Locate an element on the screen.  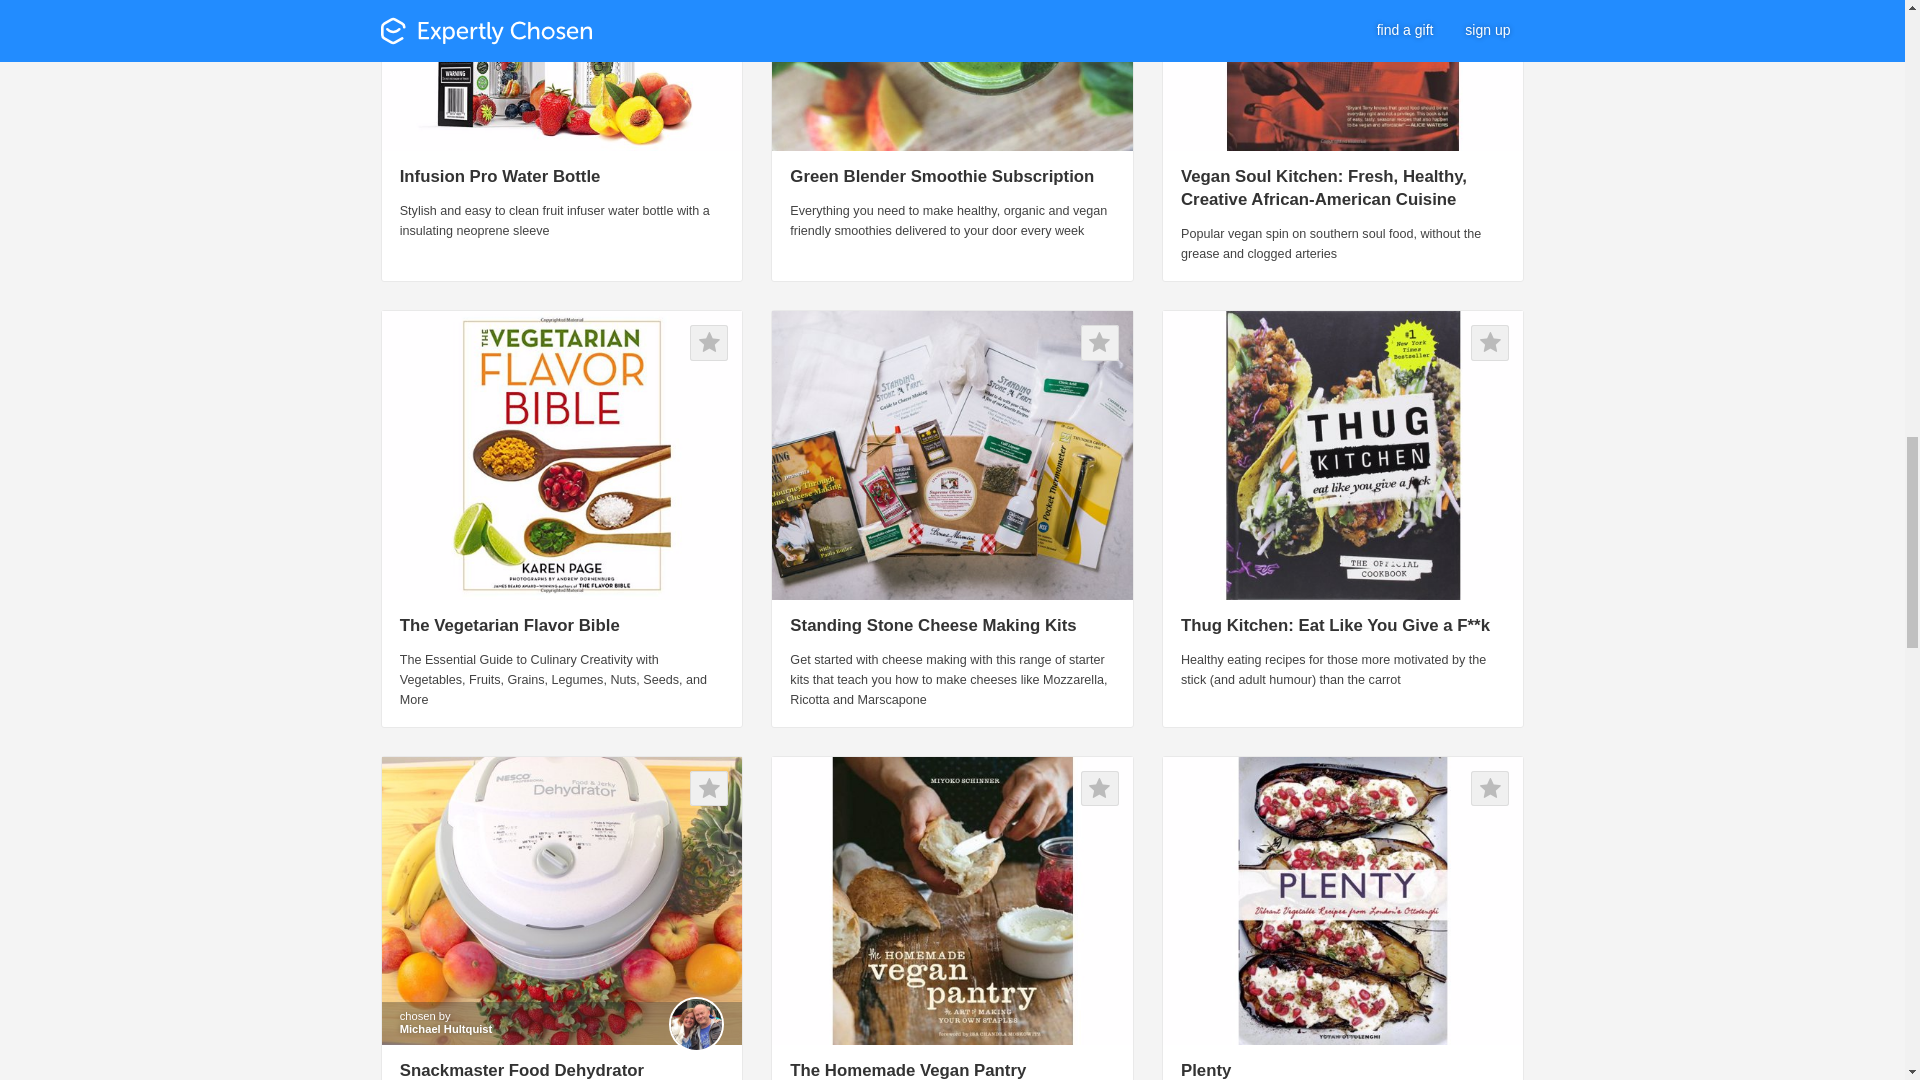
Plenty is located at coordinates (1205, 1070).